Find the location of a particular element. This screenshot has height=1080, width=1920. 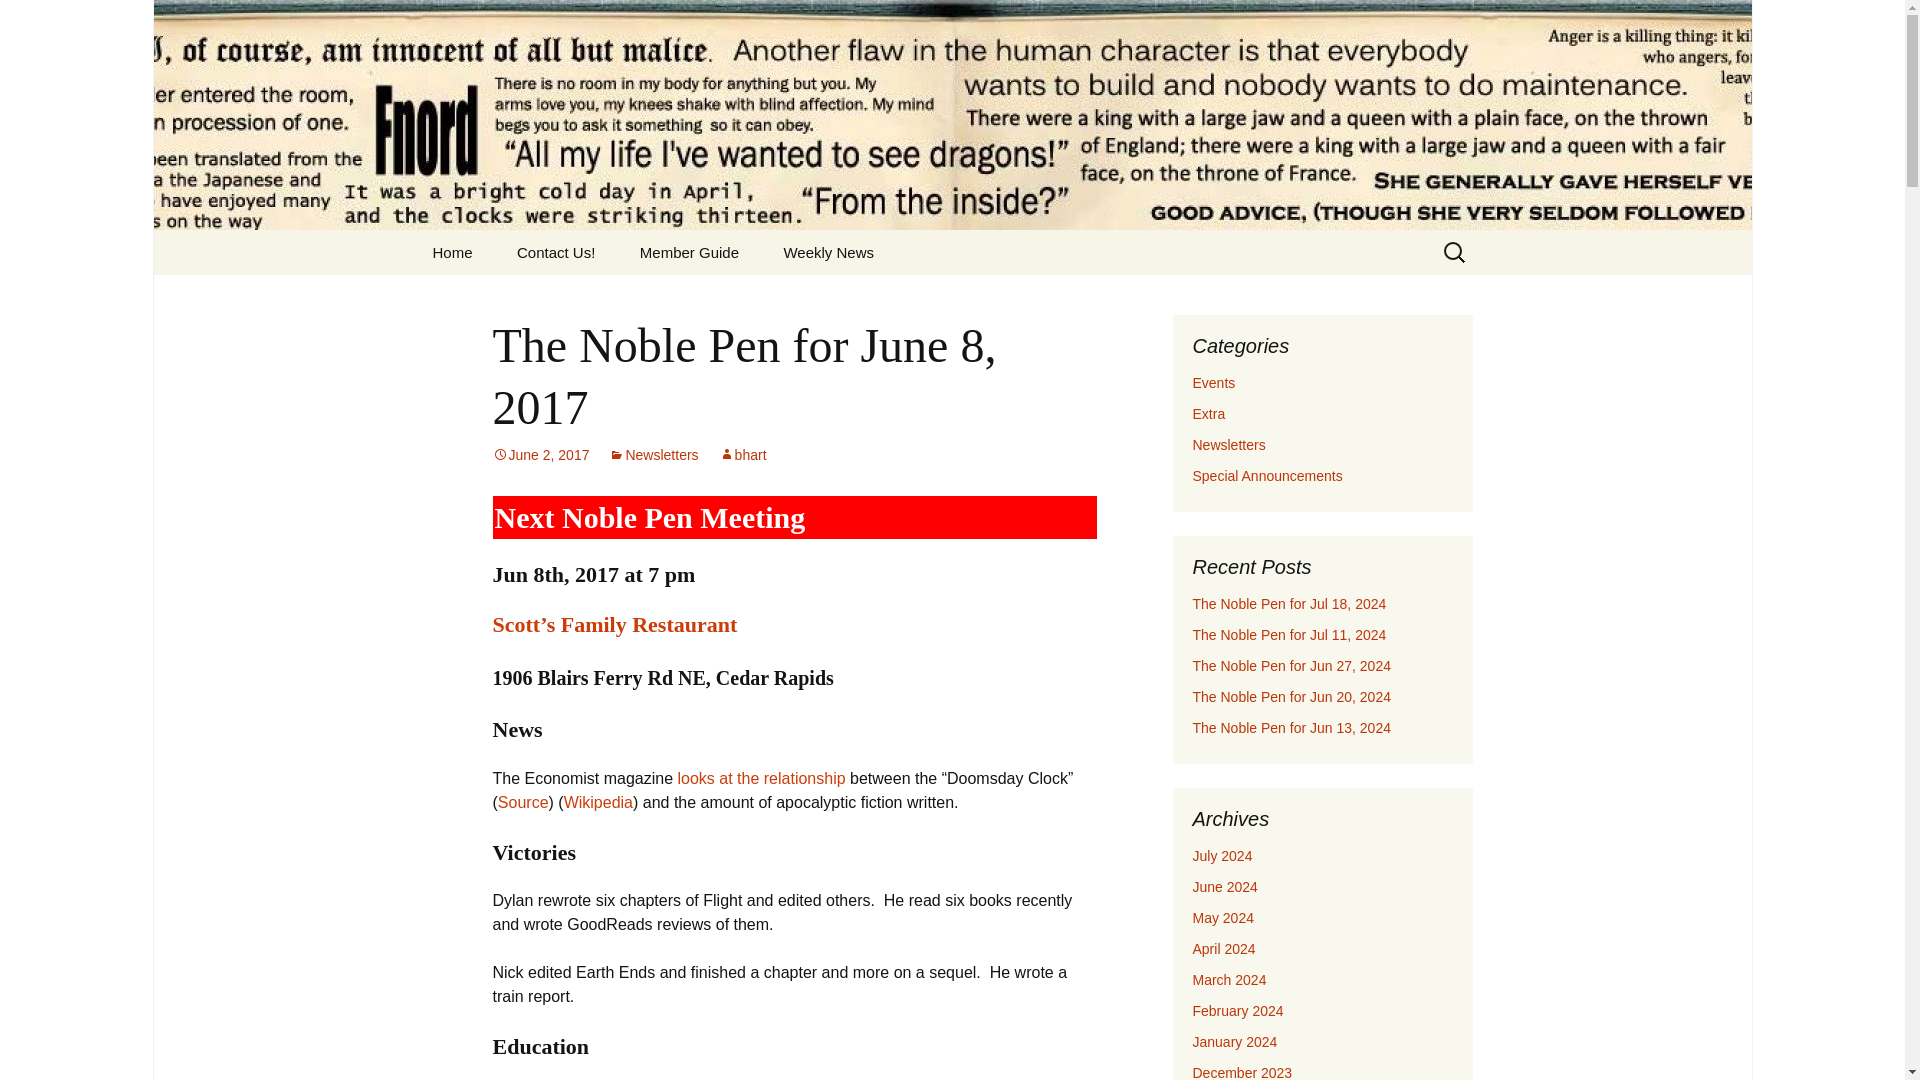

Permalink to The Noble Pen for June 8, 2017 is located at coordinates (540, 455).